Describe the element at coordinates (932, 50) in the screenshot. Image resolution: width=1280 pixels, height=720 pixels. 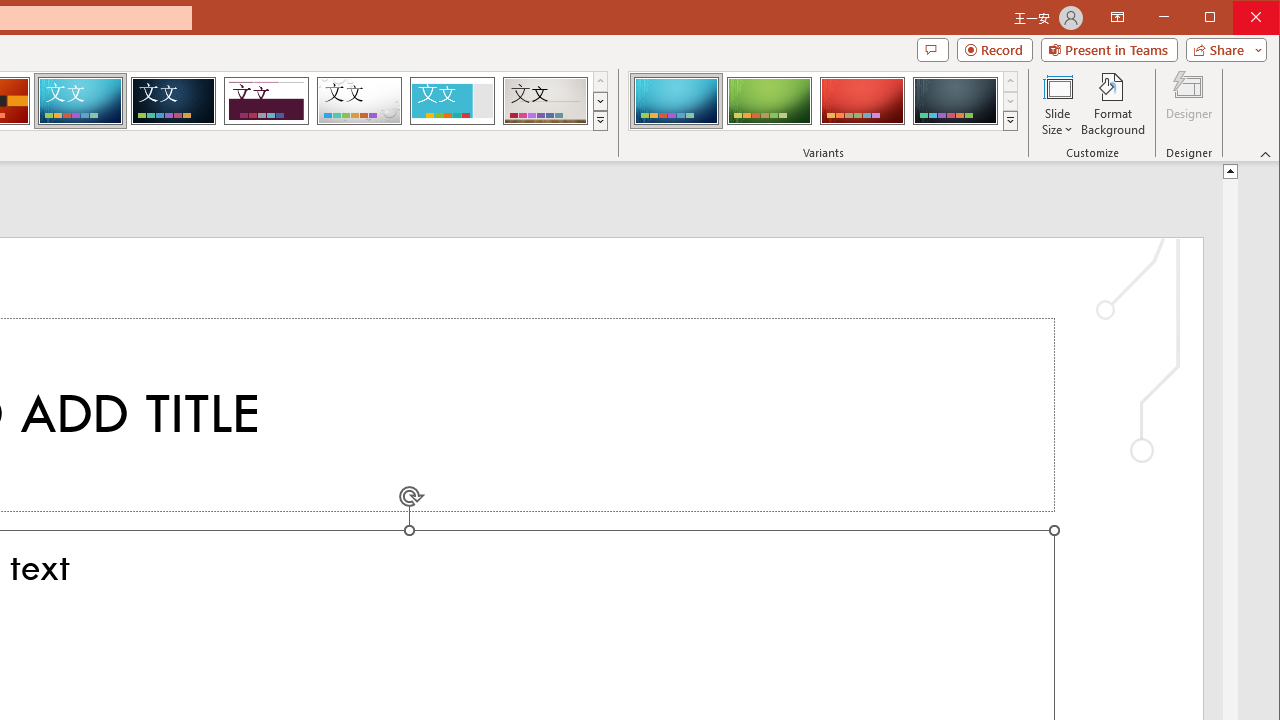
I see `Comments` at that location.